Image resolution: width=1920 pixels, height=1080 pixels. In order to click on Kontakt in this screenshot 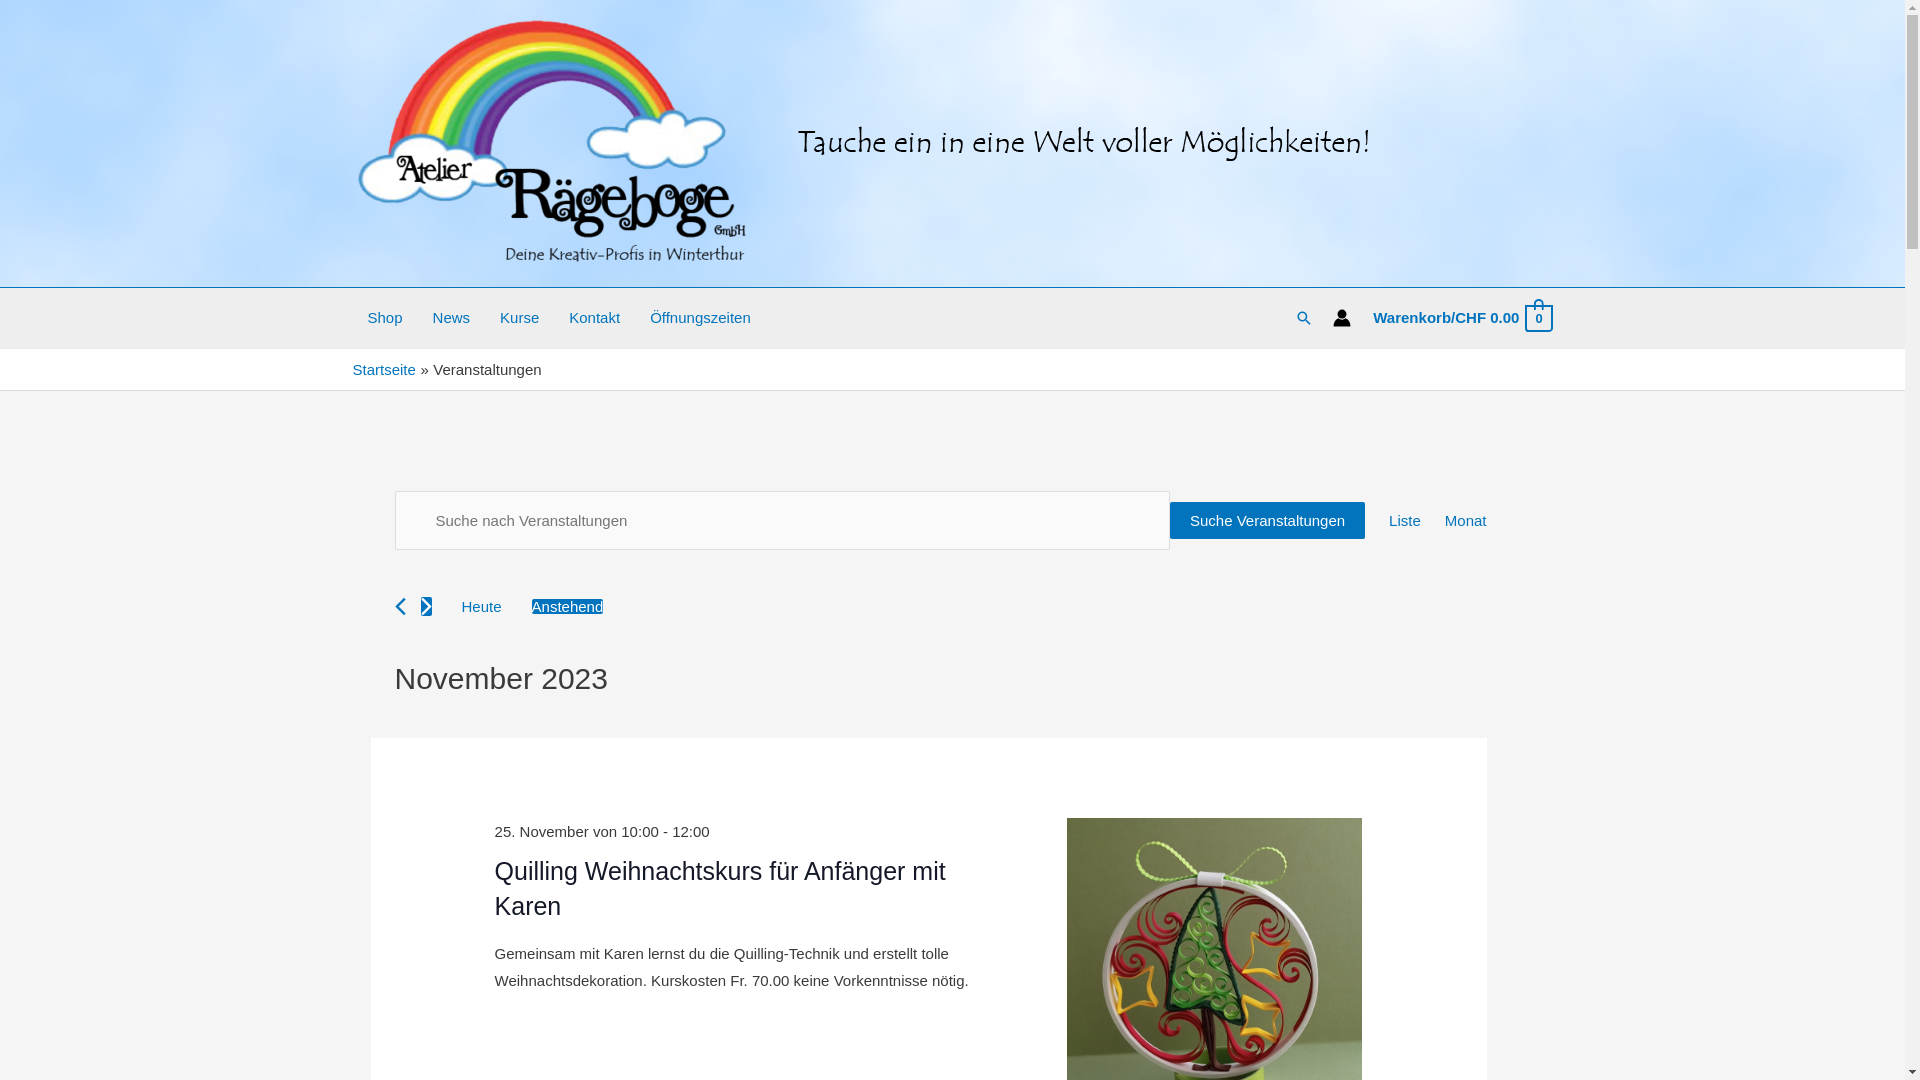, I will do `click(594, 318)`.